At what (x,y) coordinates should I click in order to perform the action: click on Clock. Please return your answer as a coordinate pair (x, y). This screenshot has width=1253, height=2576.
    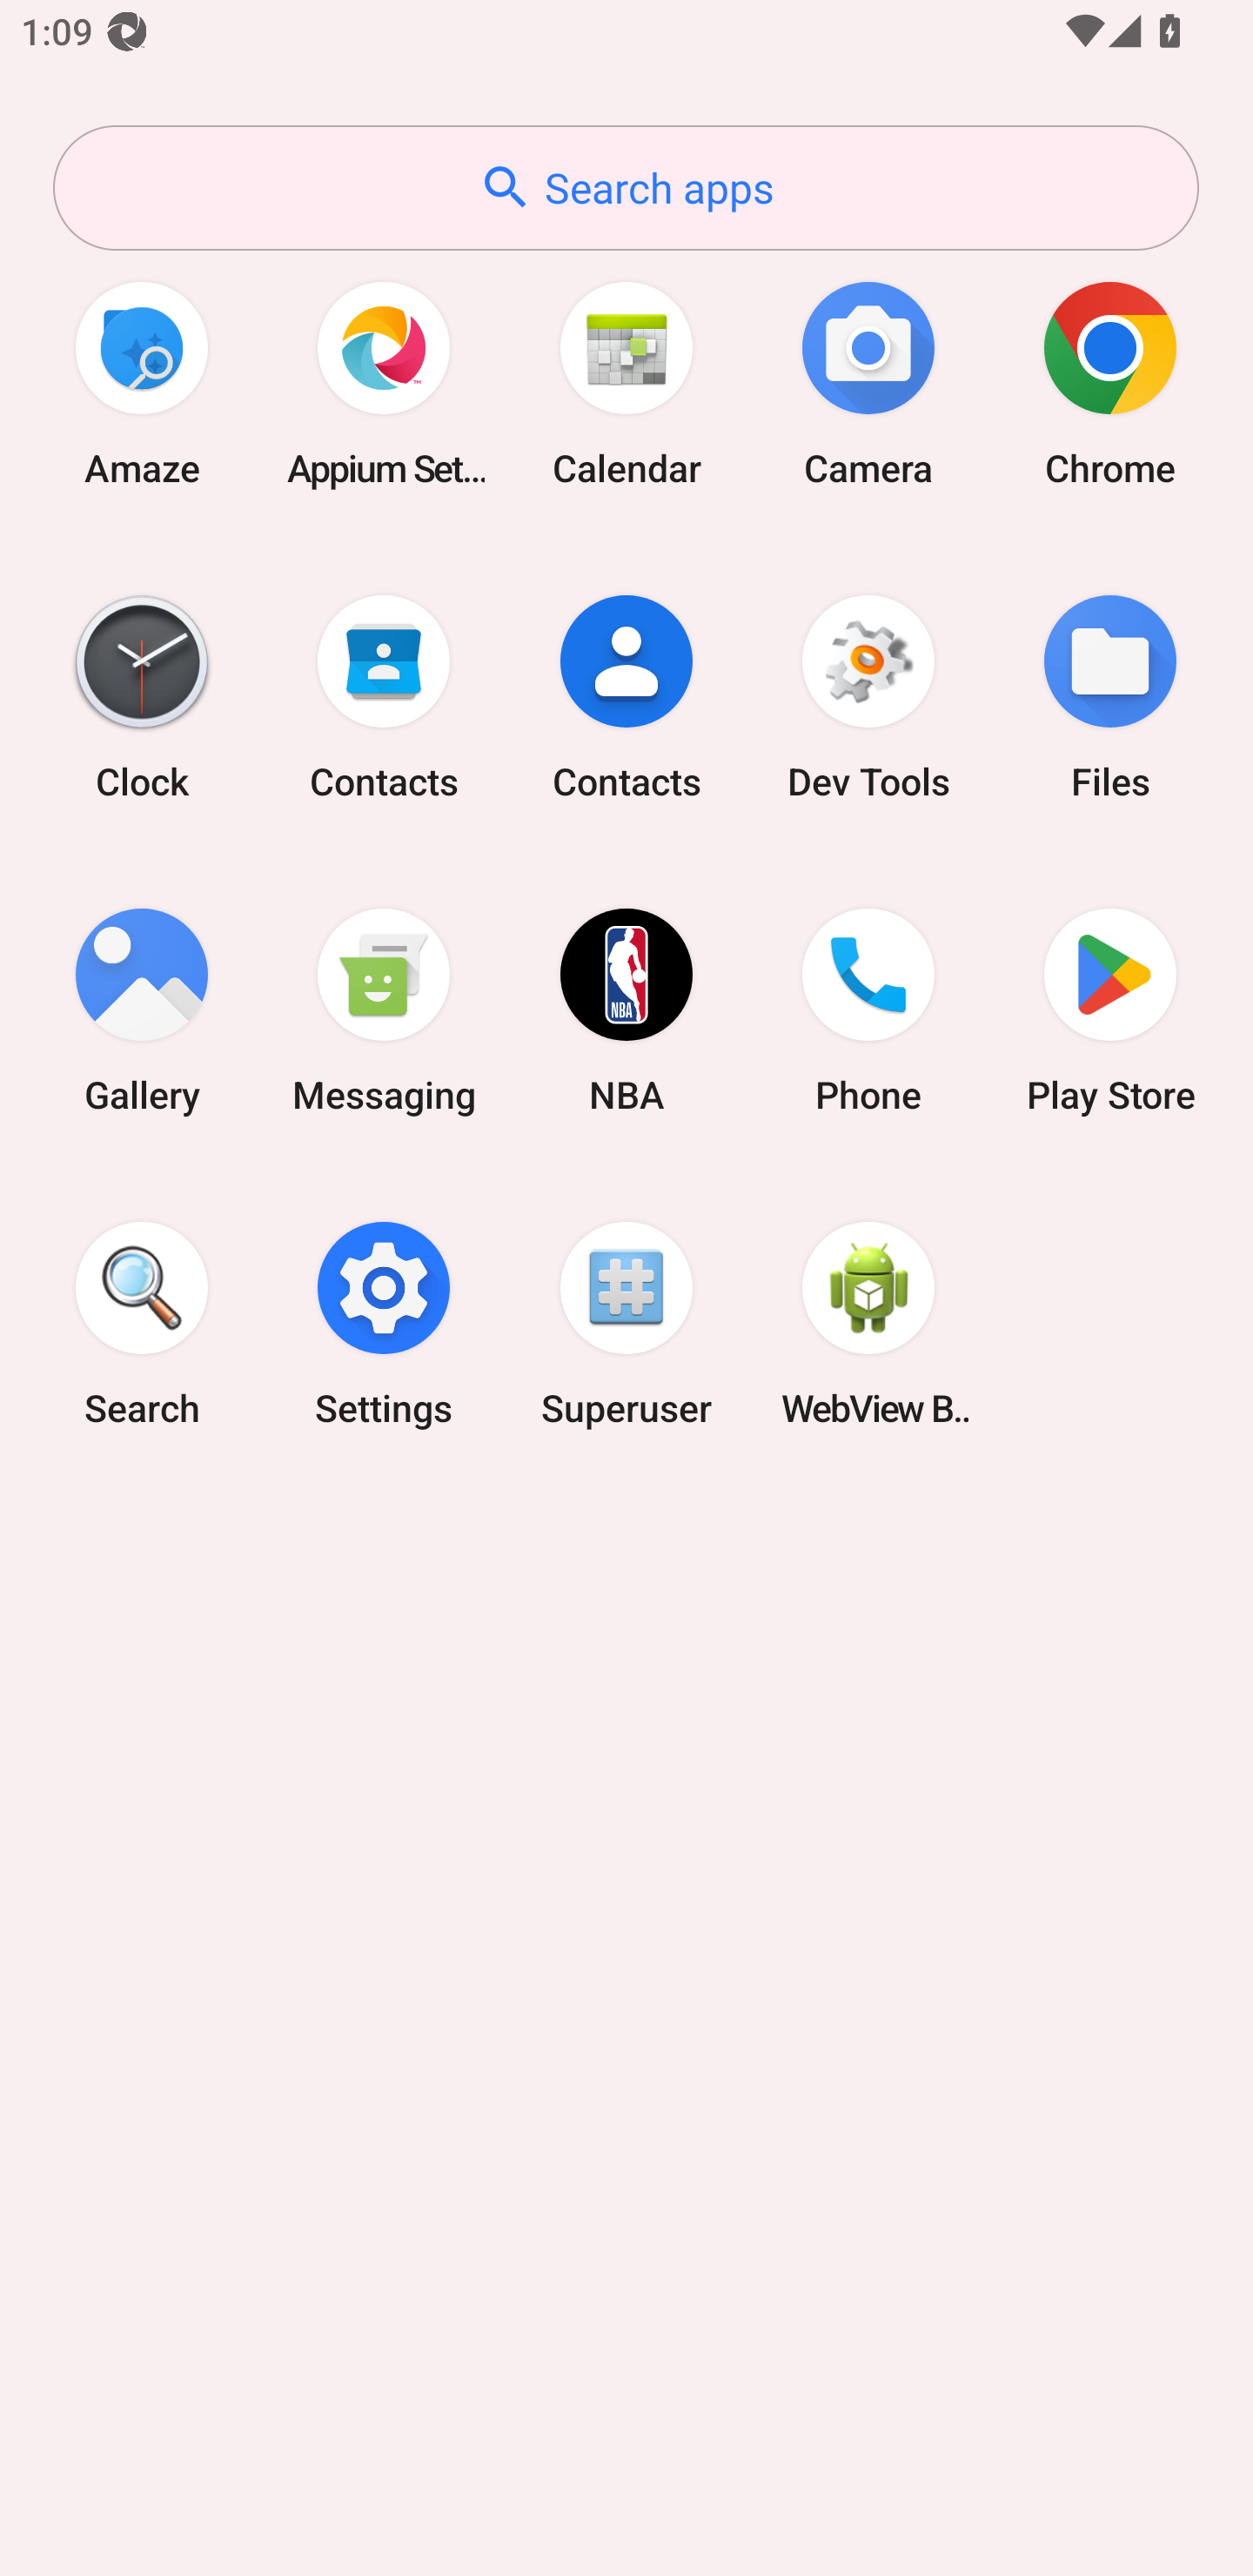
    Looking at the image, I should click on (142, 696).